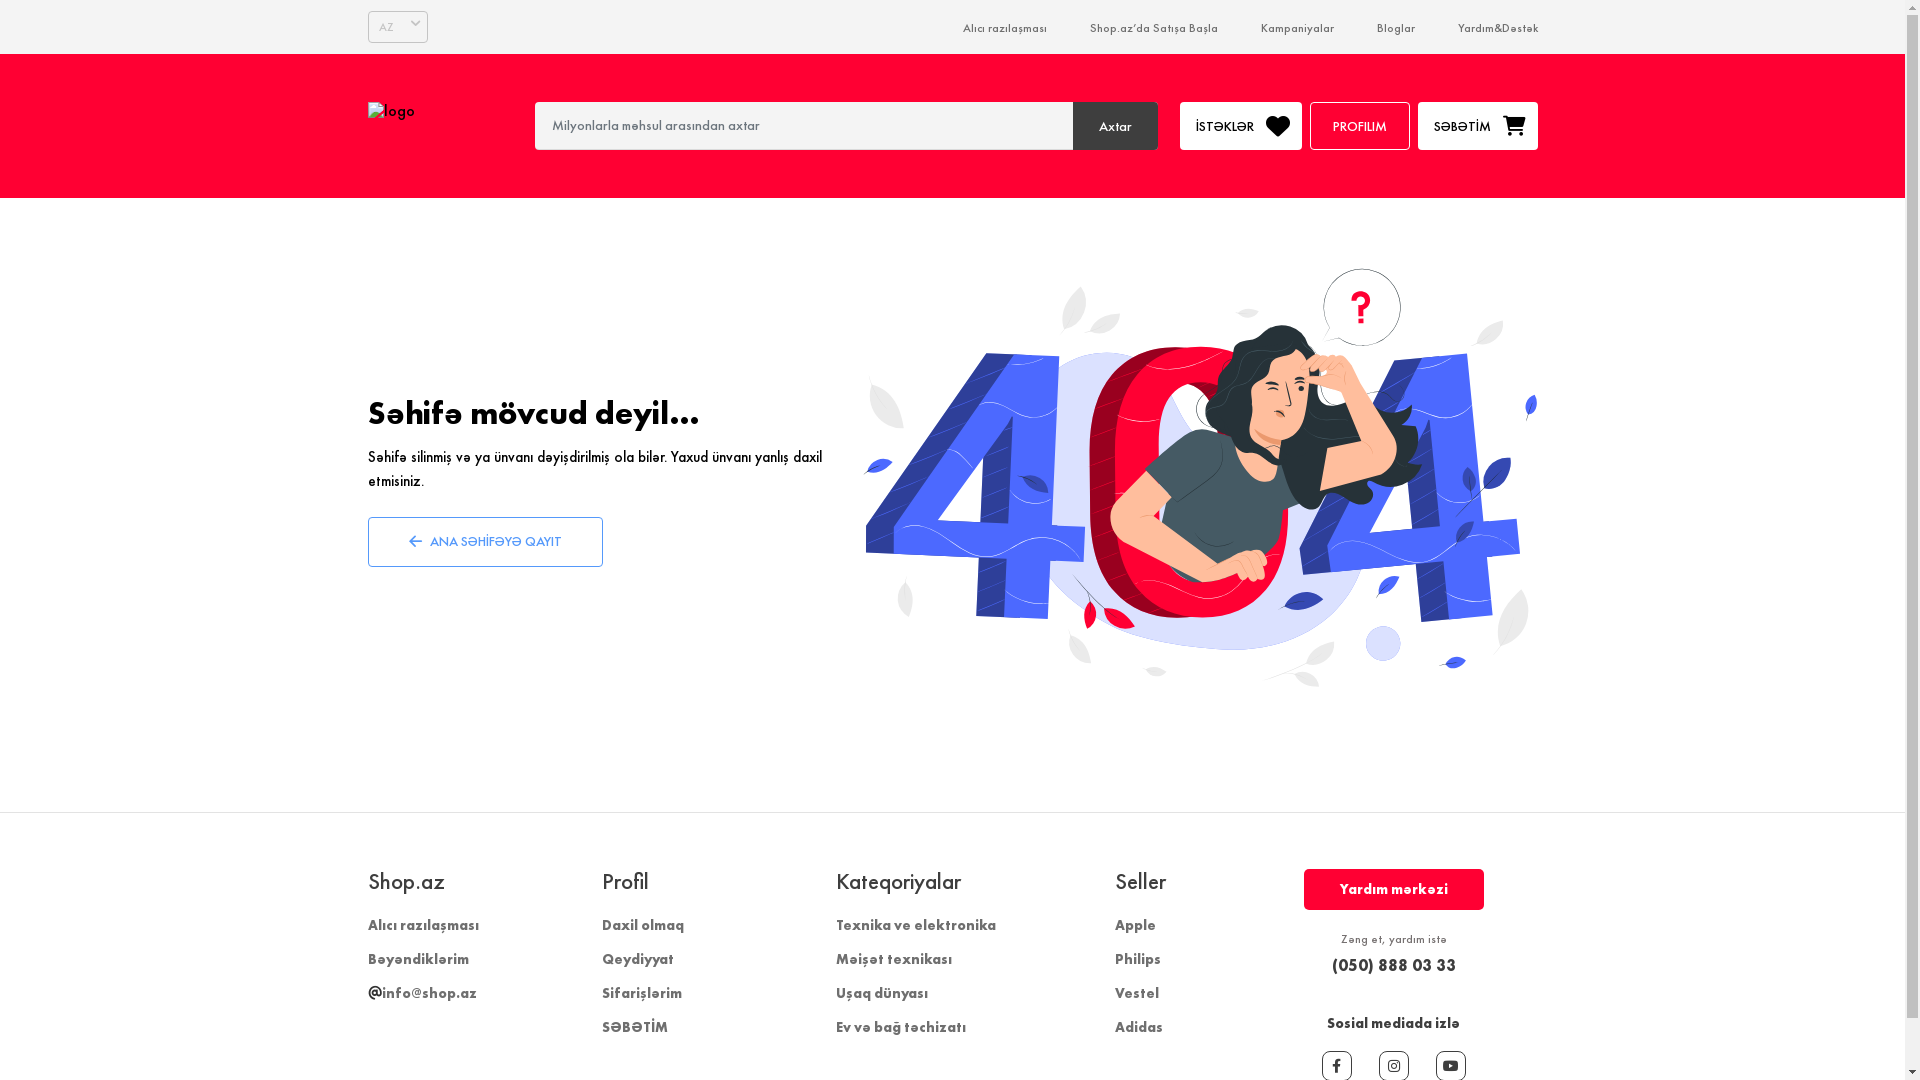 This screenshot has width=1920, height=1080. Describe the element at coordinates (1137, 959) in the screenshot. I see `Philips` at that location.